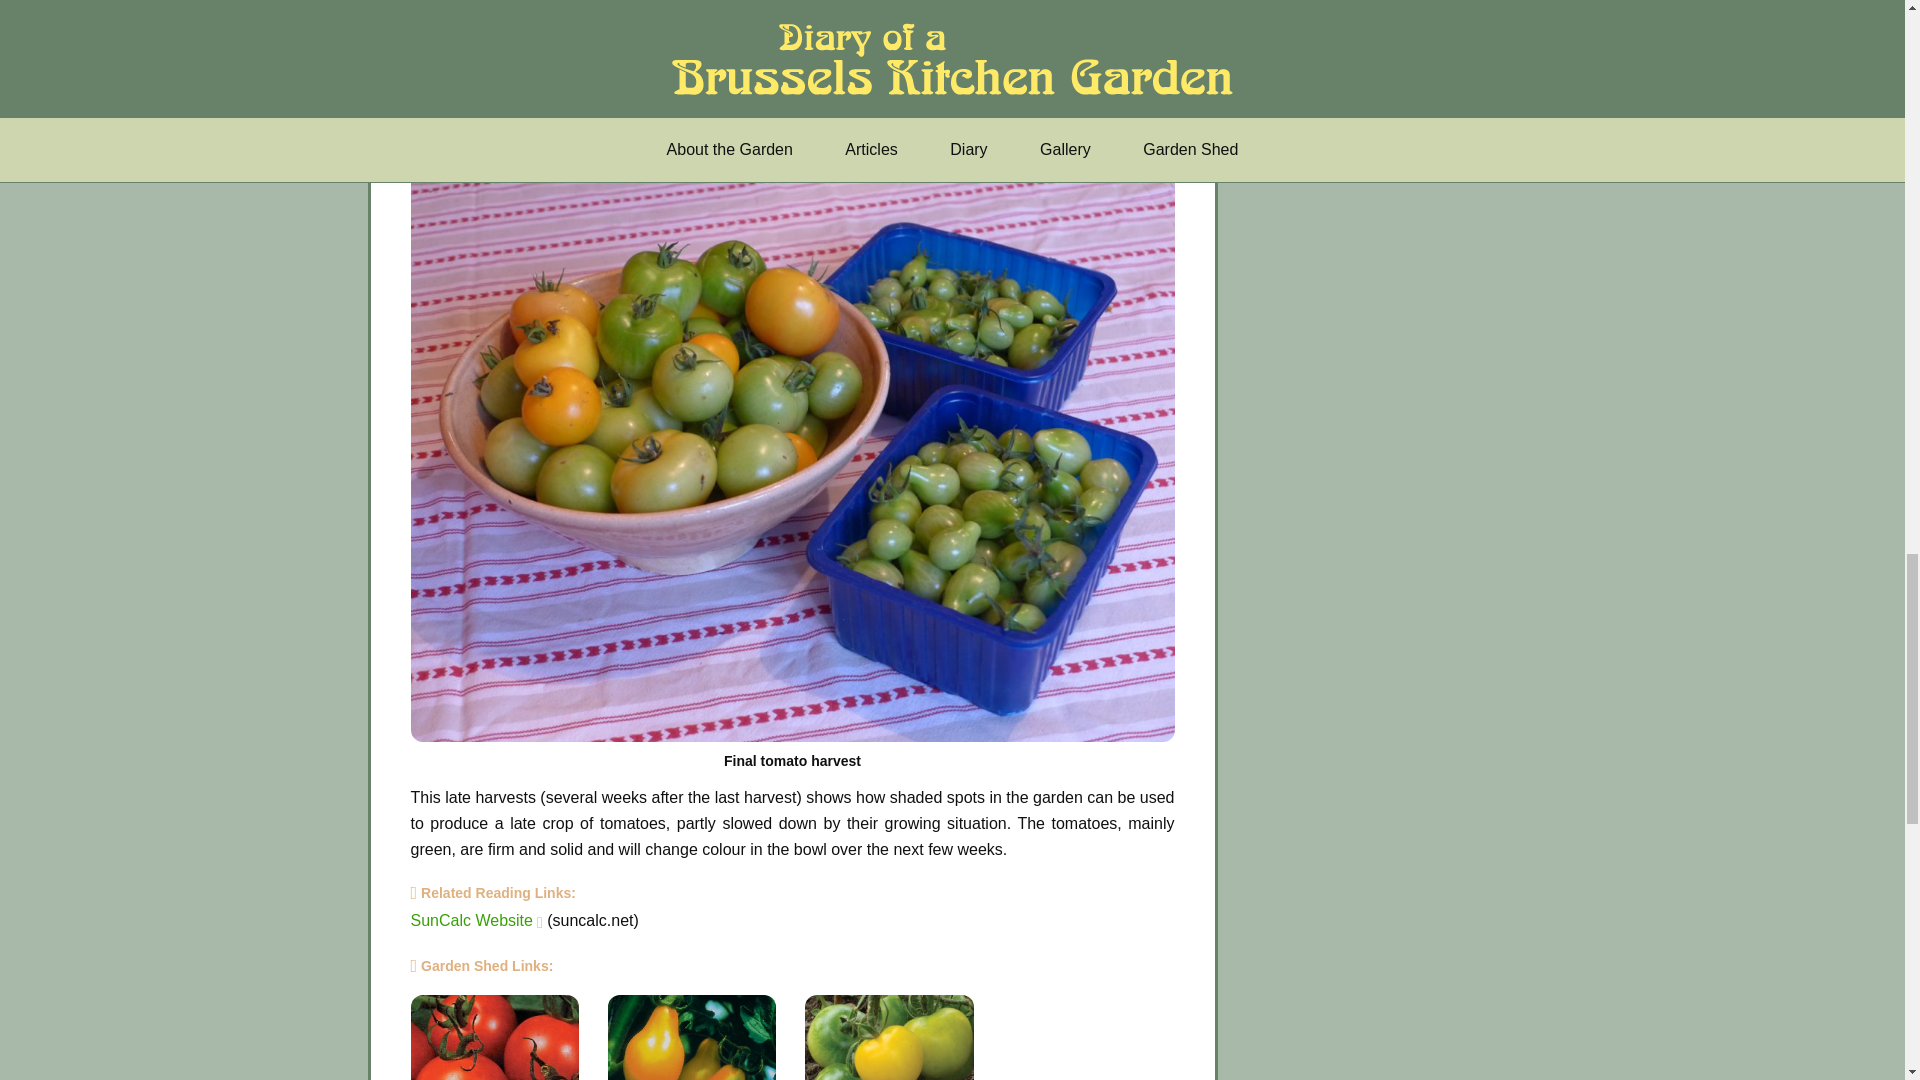  Describe the element at coordinates (888, 1037) in the screenshot. I see `Tomato Yellow Perfection` at that location.